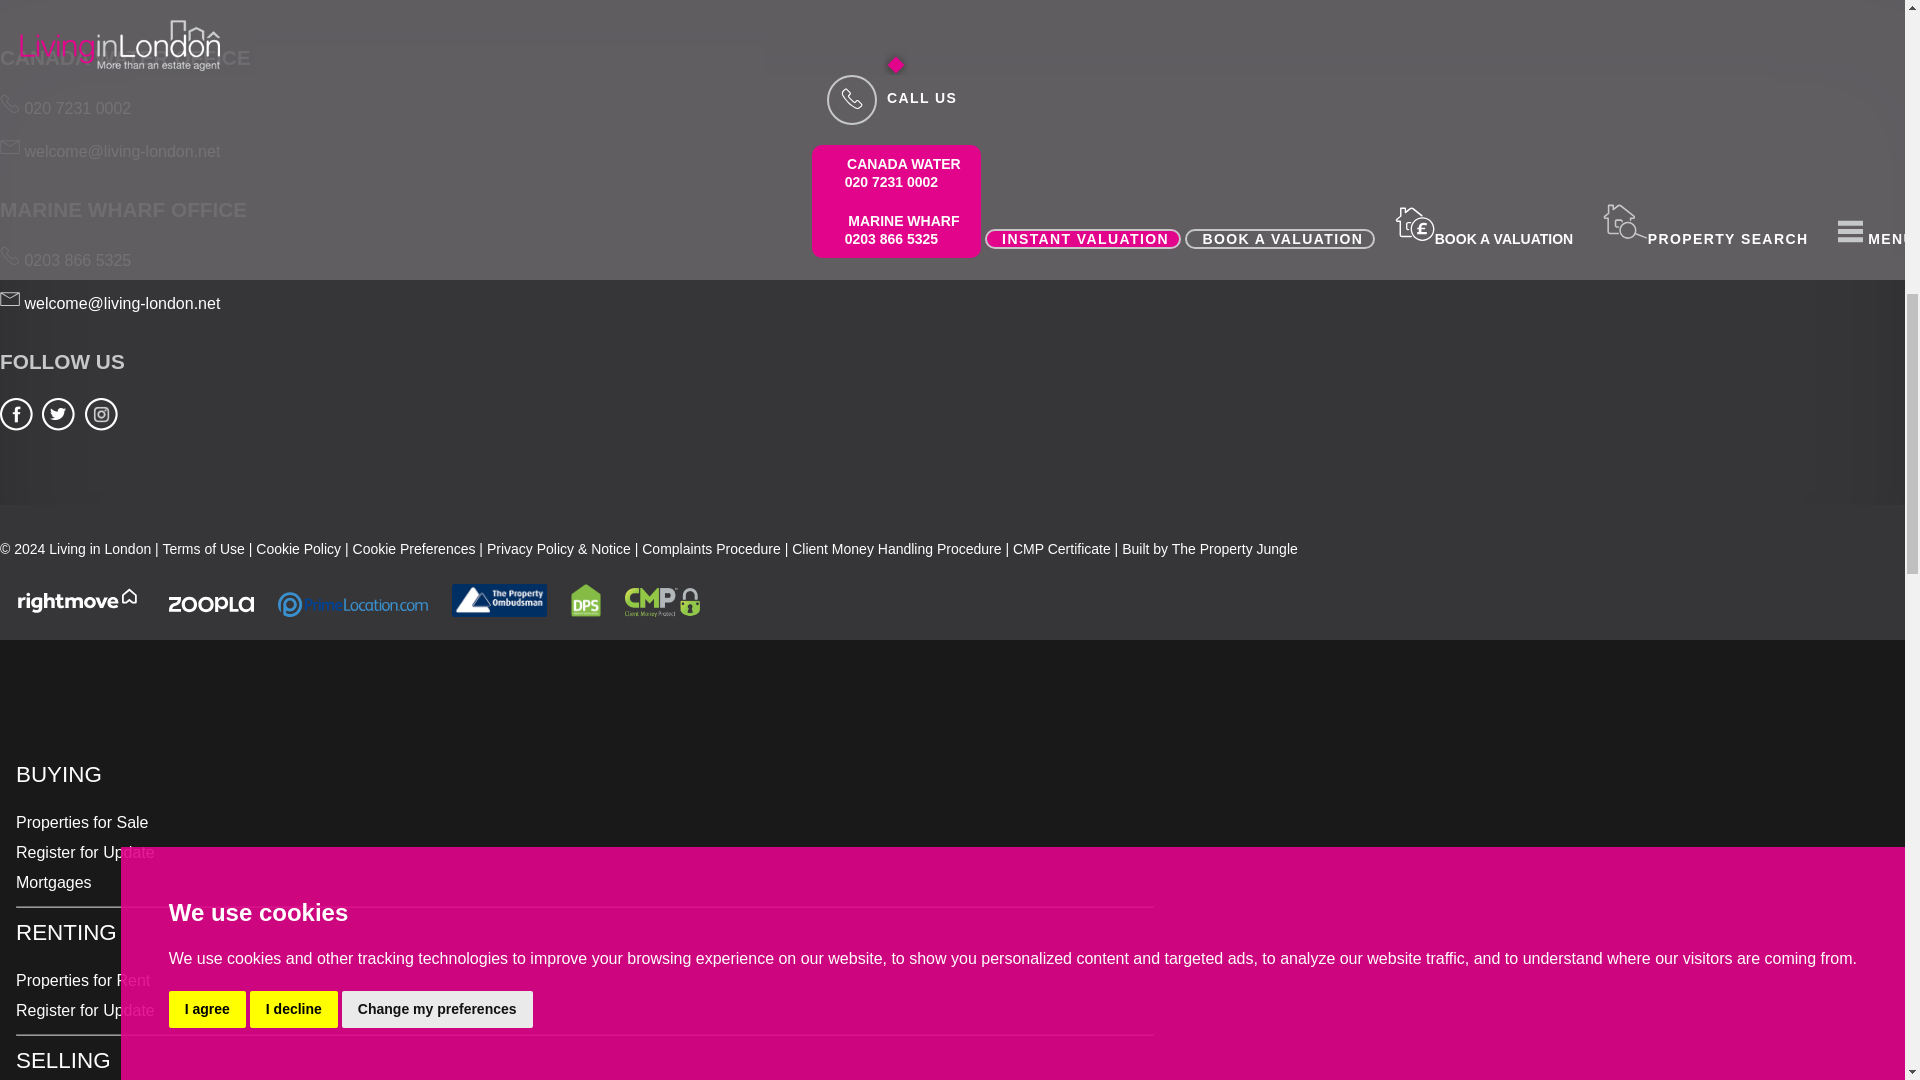 This screenshot has width=1920, height=1080. Describe the element at coordinates (85, 852) in the screenshot. I see `Register for update` at that location.